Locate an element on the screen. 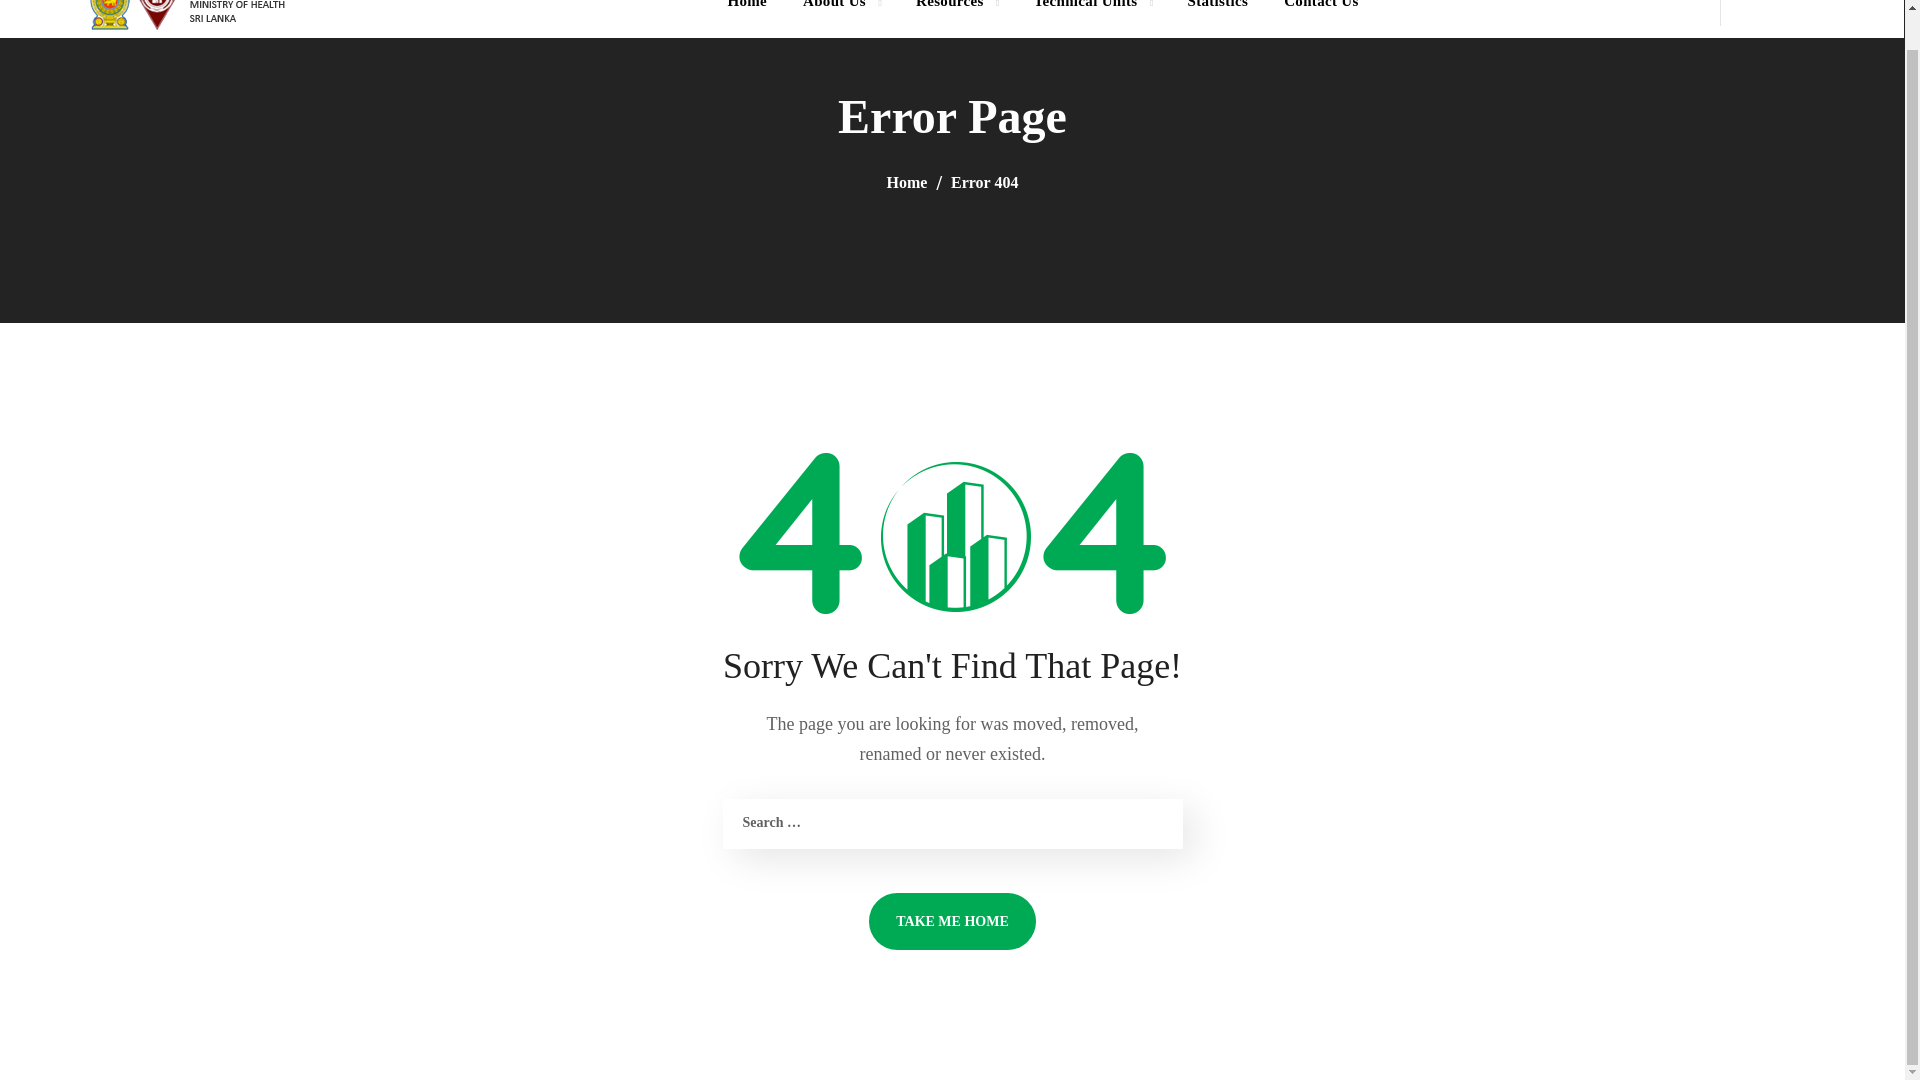 Image resolution: width=1920 pixels, height=1080 pixels. Home is located at coordinates (746, 18).